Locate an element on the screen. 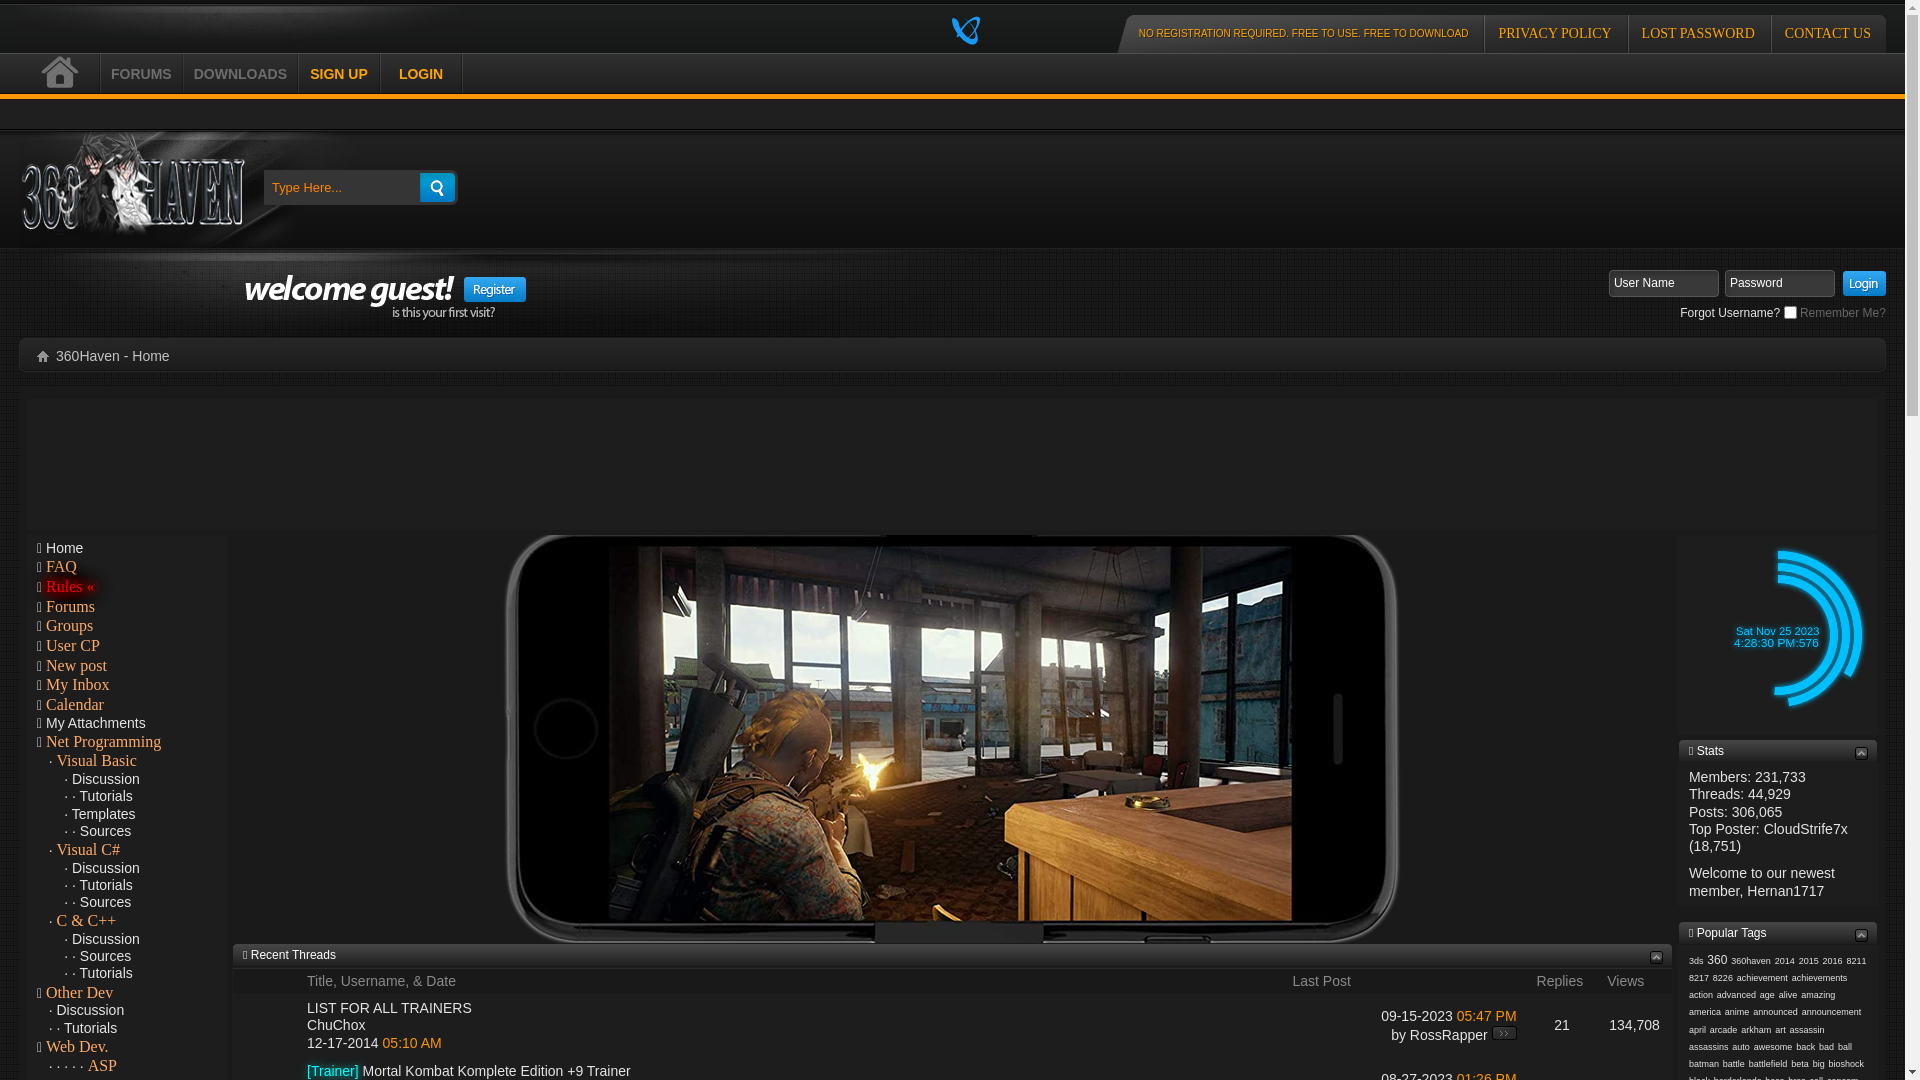 The height and width of the screenshot is (1080, 1920). assassin is located at coordinates (1808, 1030).